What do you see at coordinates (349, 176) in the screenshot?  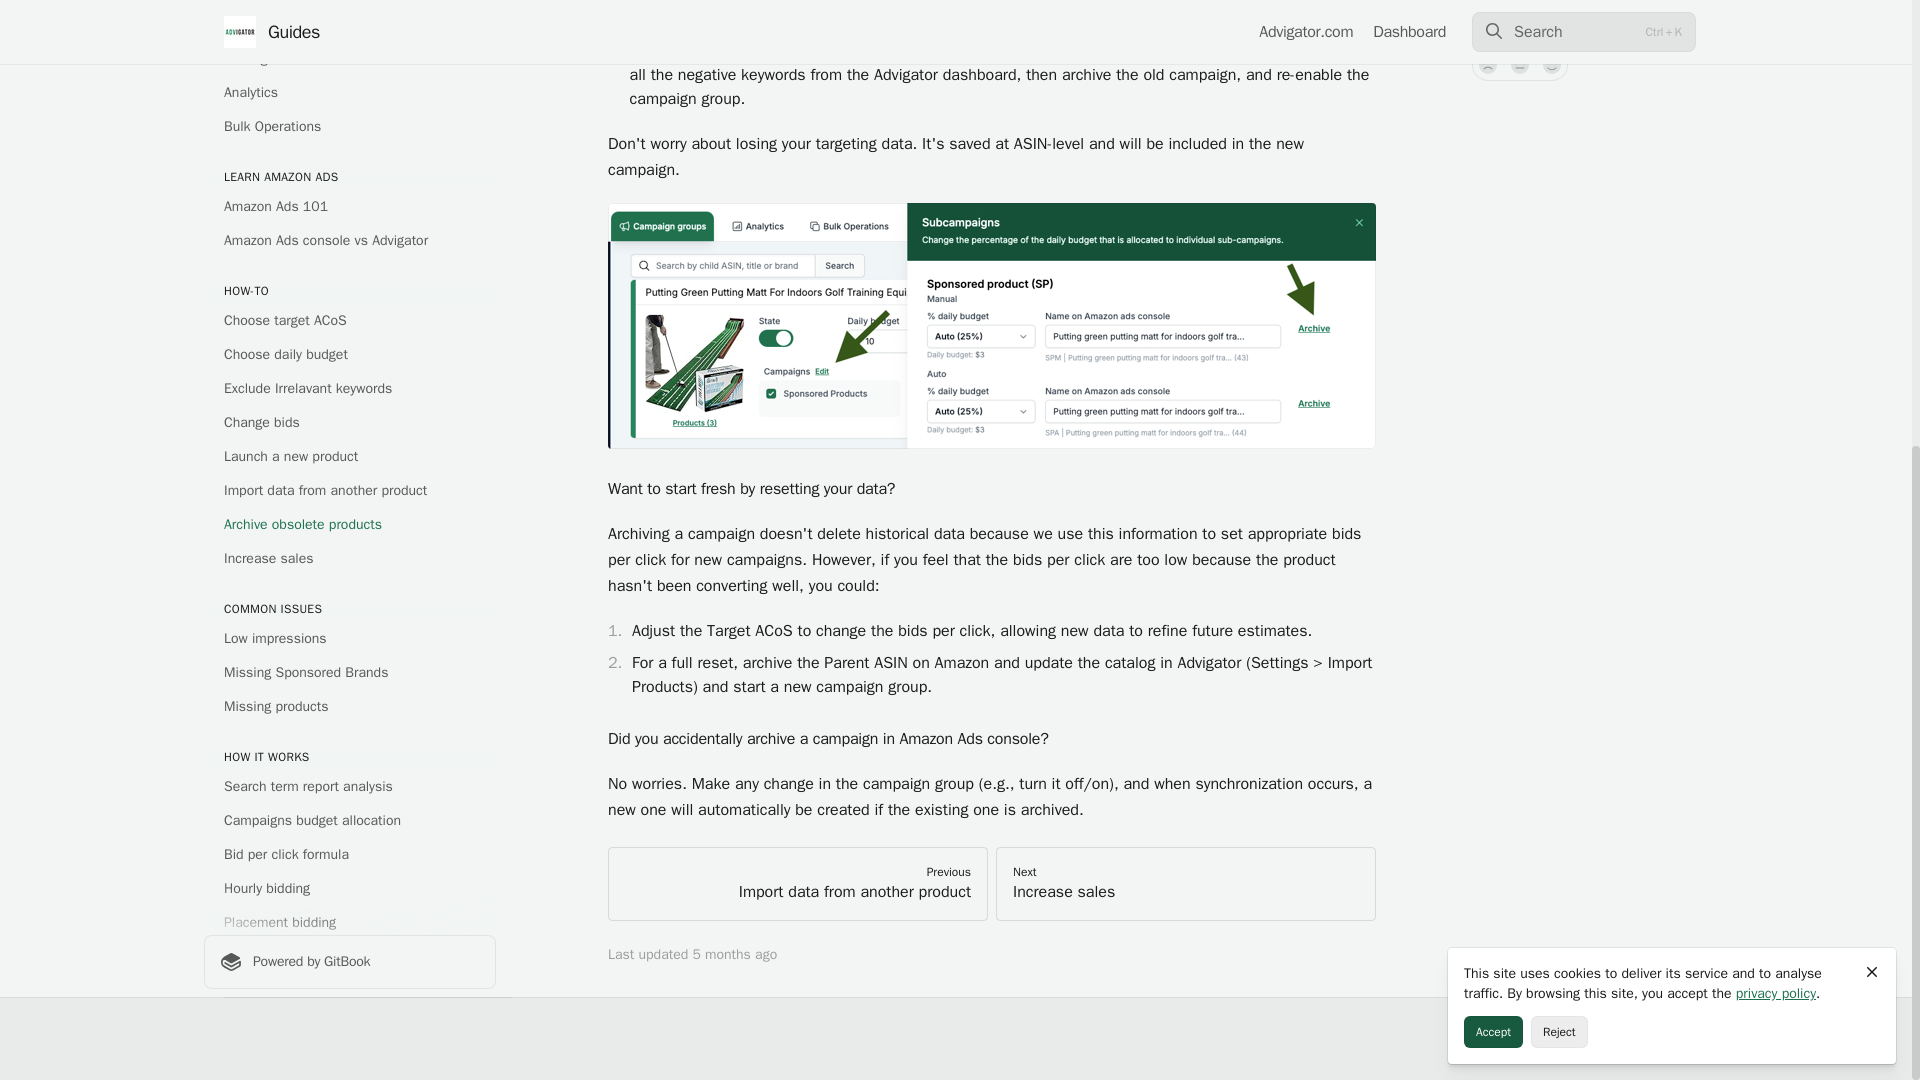 I see `Bid per click formula` at bounding box center [349, 176].